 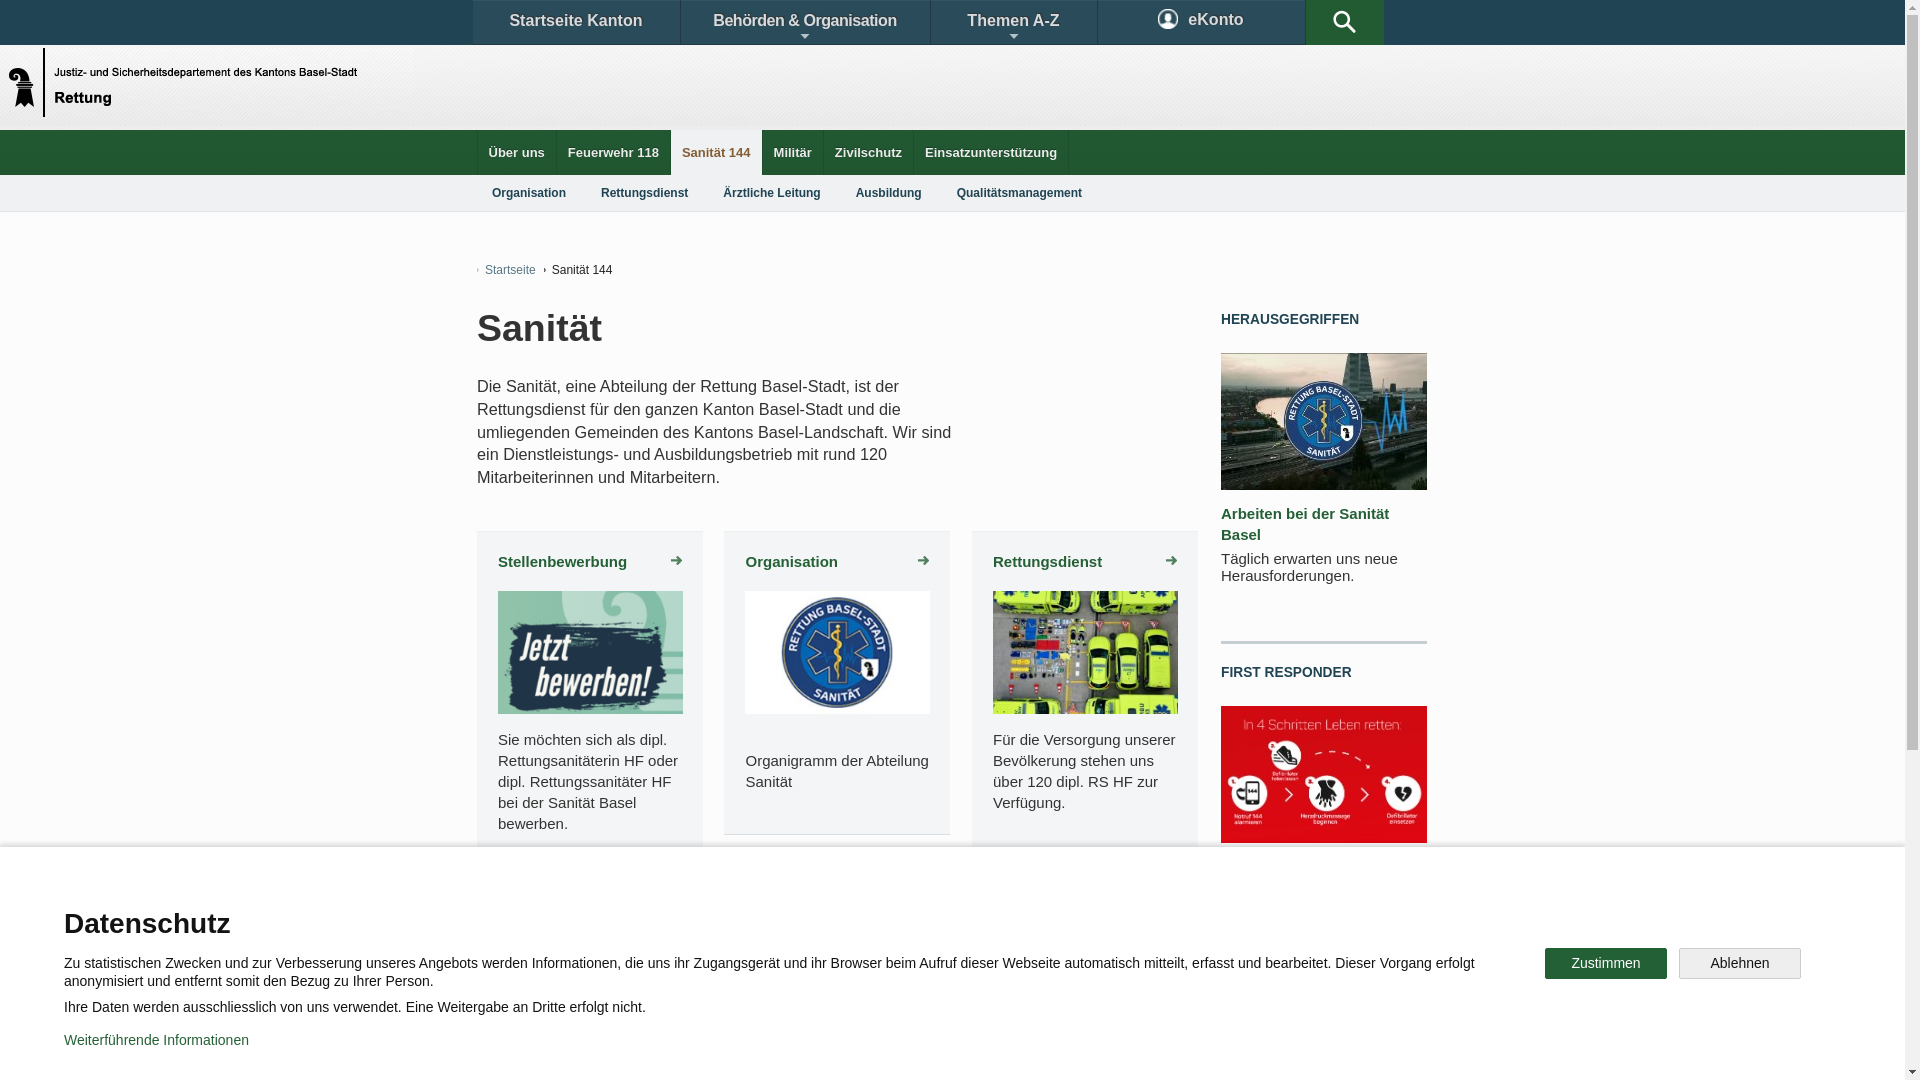 What do you see at coordinates (590, 562) in the screenshot?
I see `Stellenbewerbung` at bounding box center [590, 562].